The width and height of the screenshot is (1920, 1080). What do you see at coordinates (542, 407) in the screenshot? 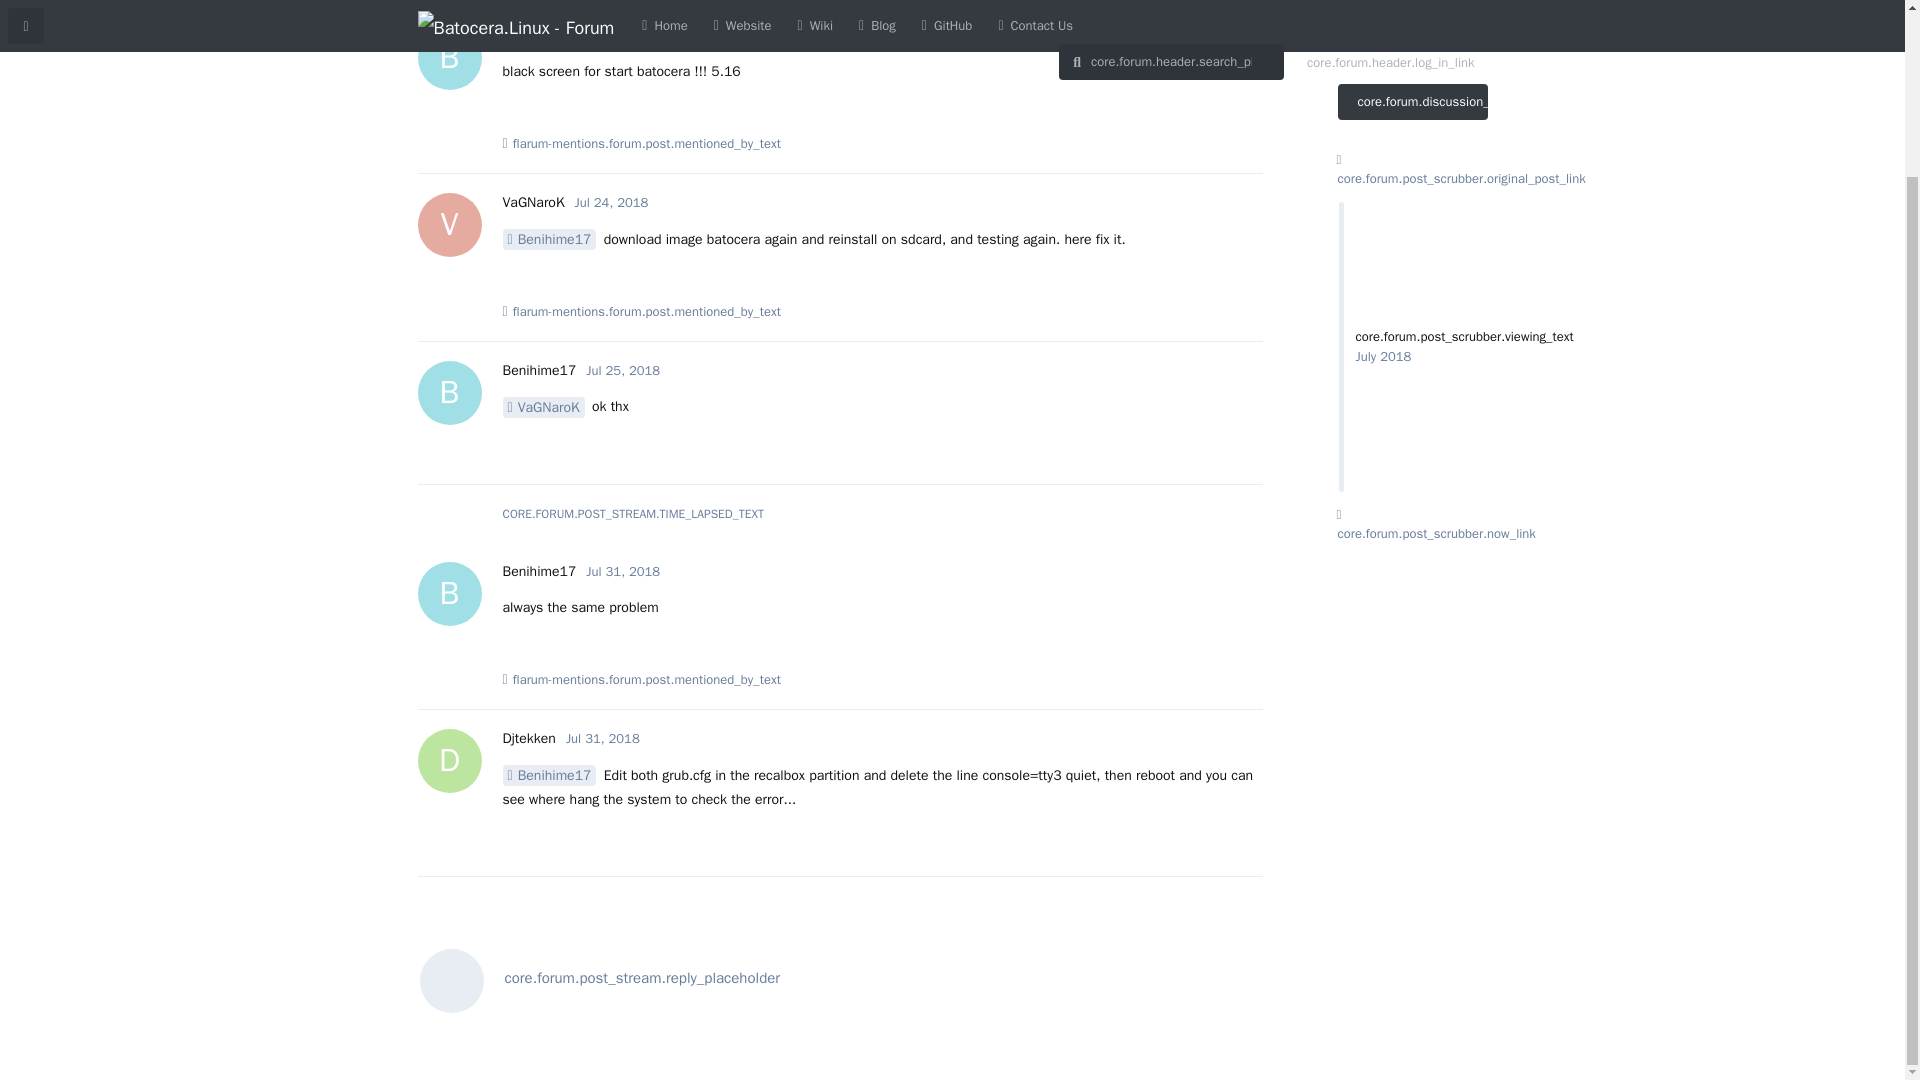
I see `Tuesday, July 24, 2018 6:18 AM` at bounding box center [542, 407].